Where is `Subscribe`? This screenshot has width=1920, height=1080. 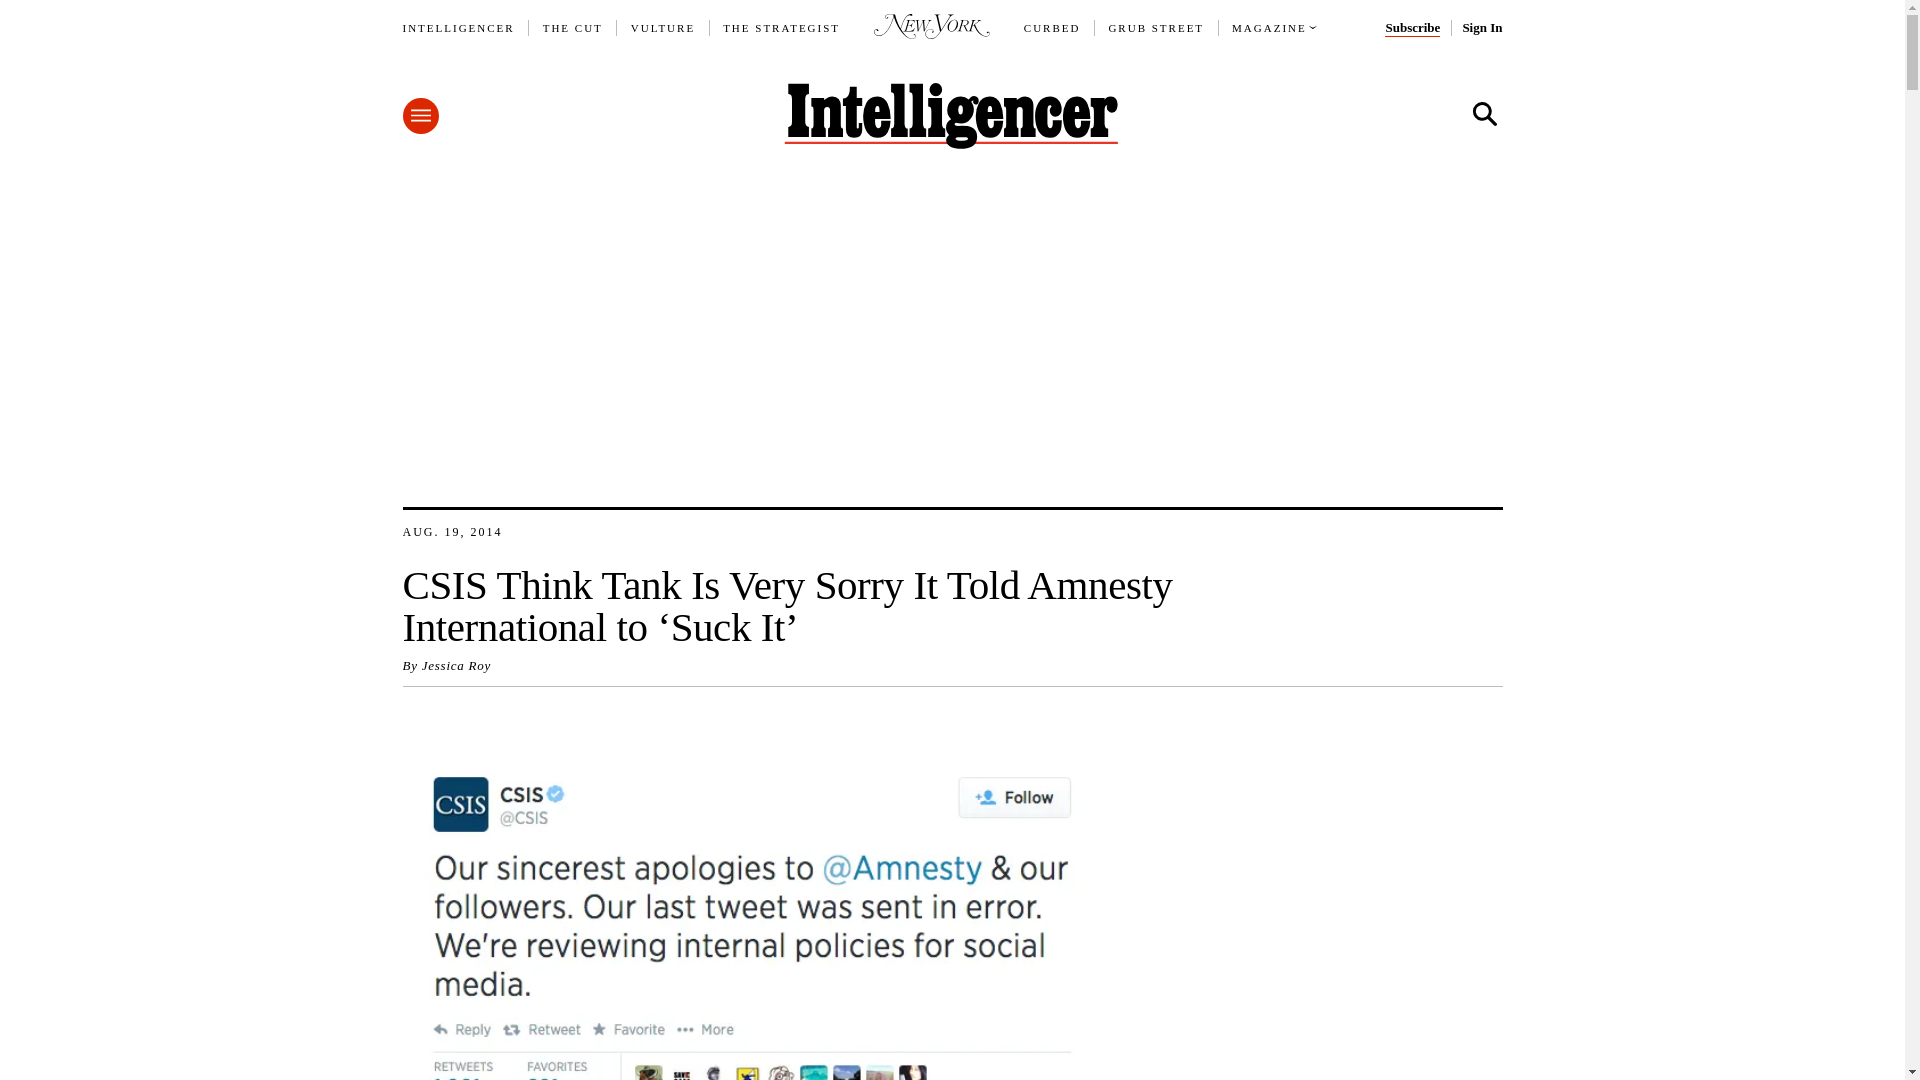
Subscribe is located at coordinates (1412, 28).